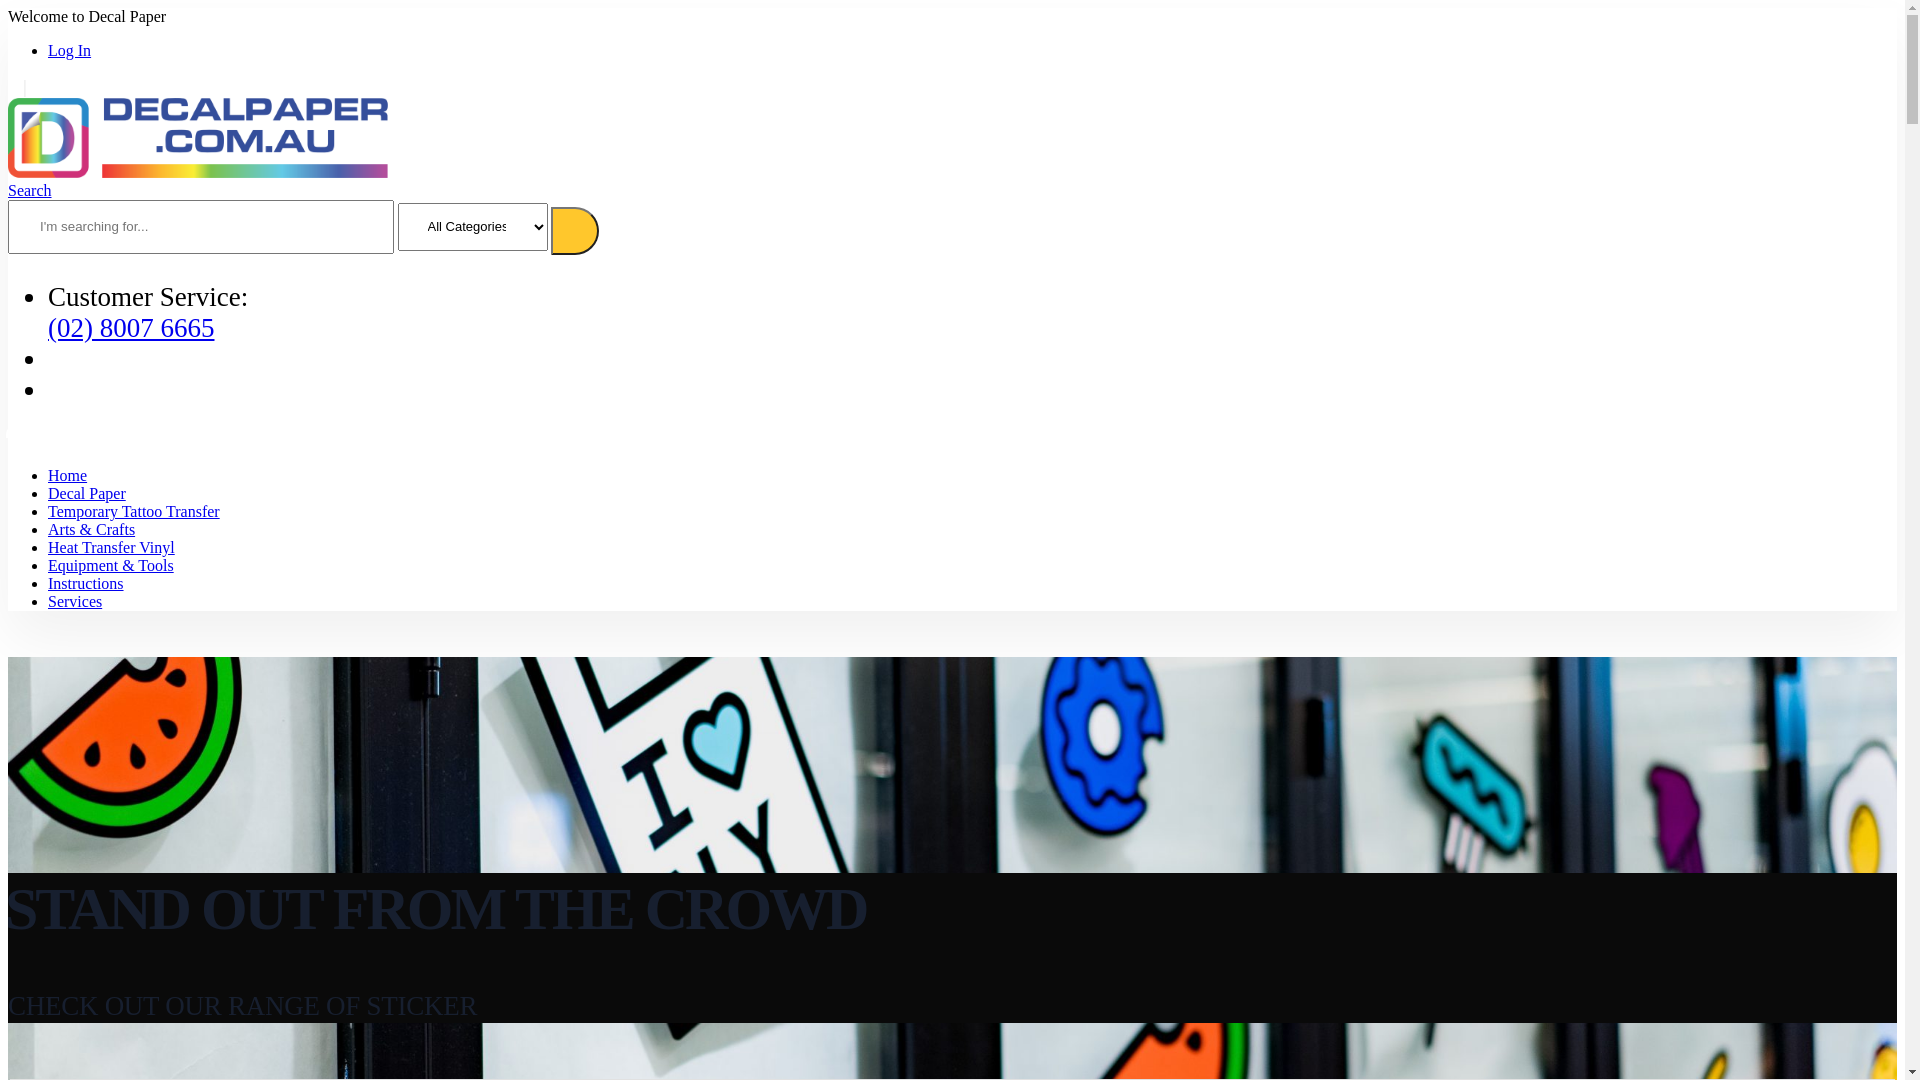  I want to click on Search, so click(575, 231).